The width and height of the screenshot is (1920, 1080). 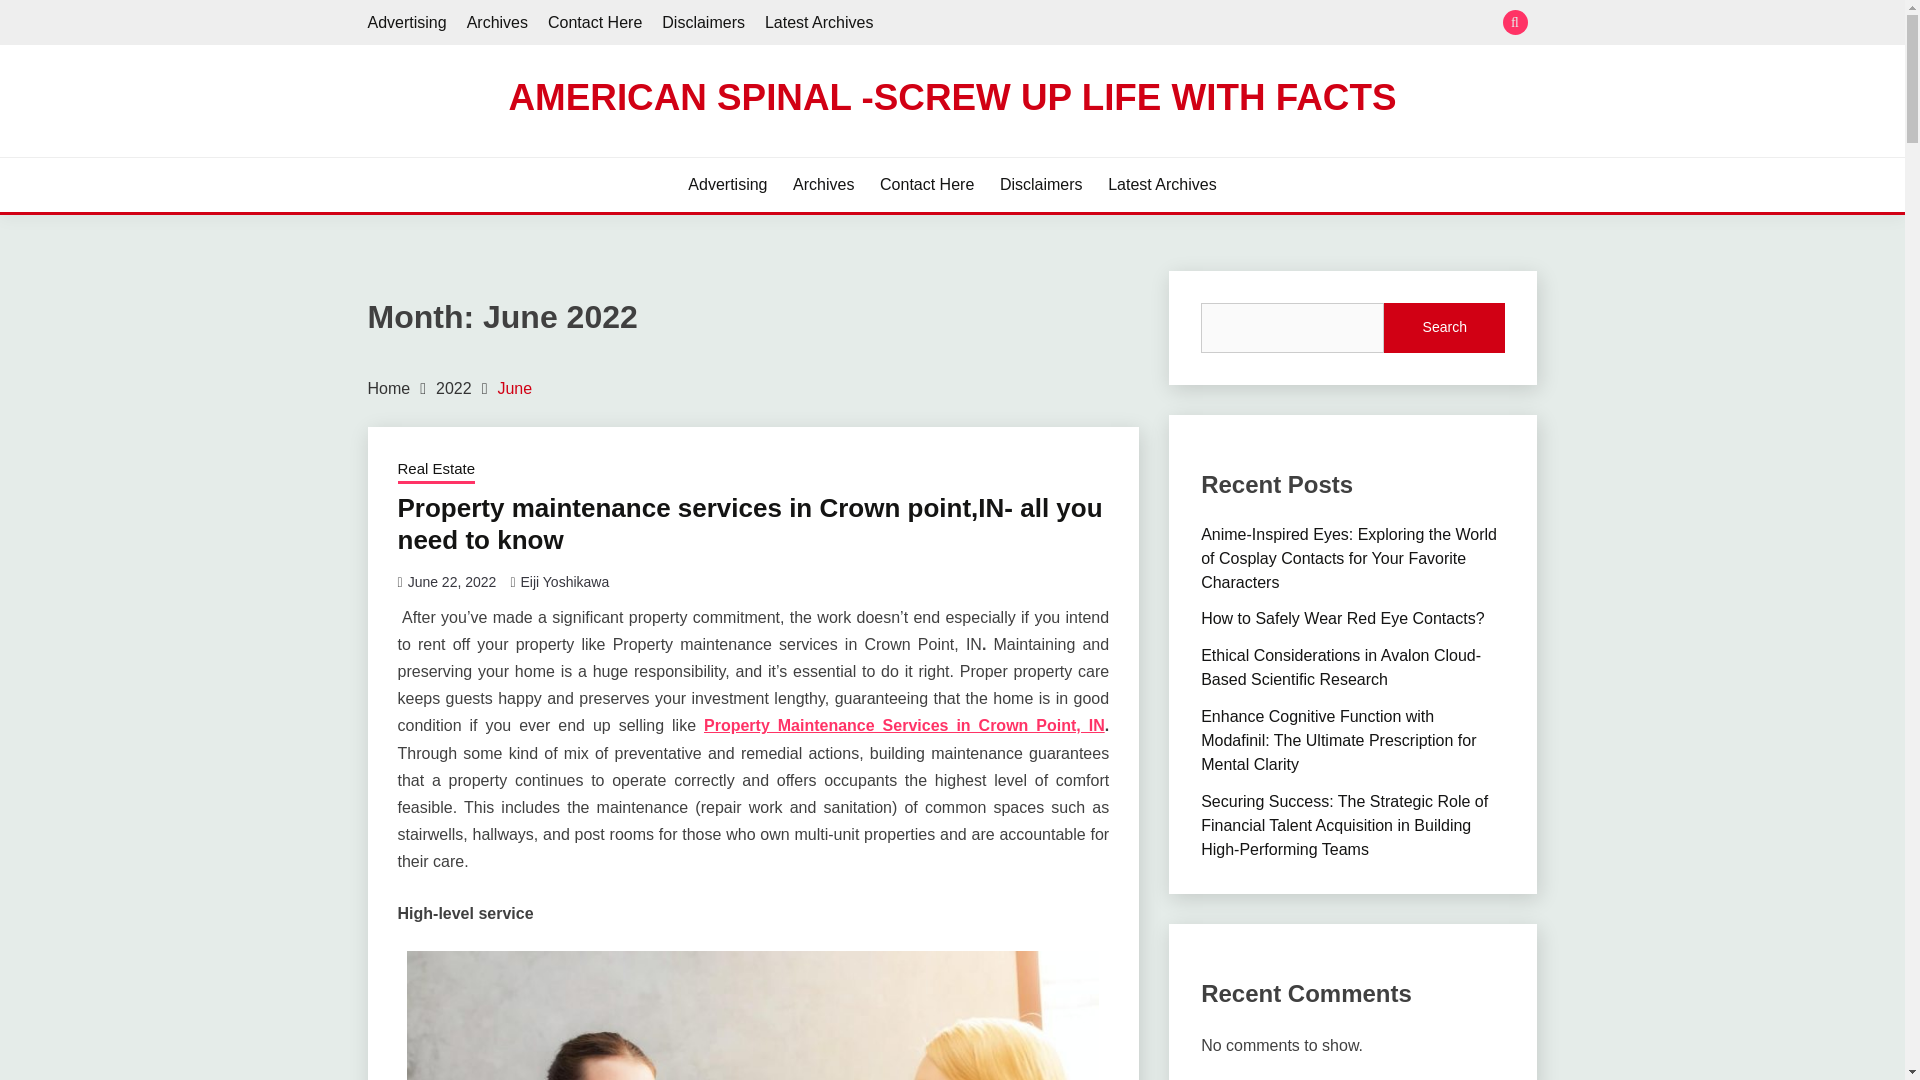 I want to click on Disclaimers, so click(x=1041, y=184).